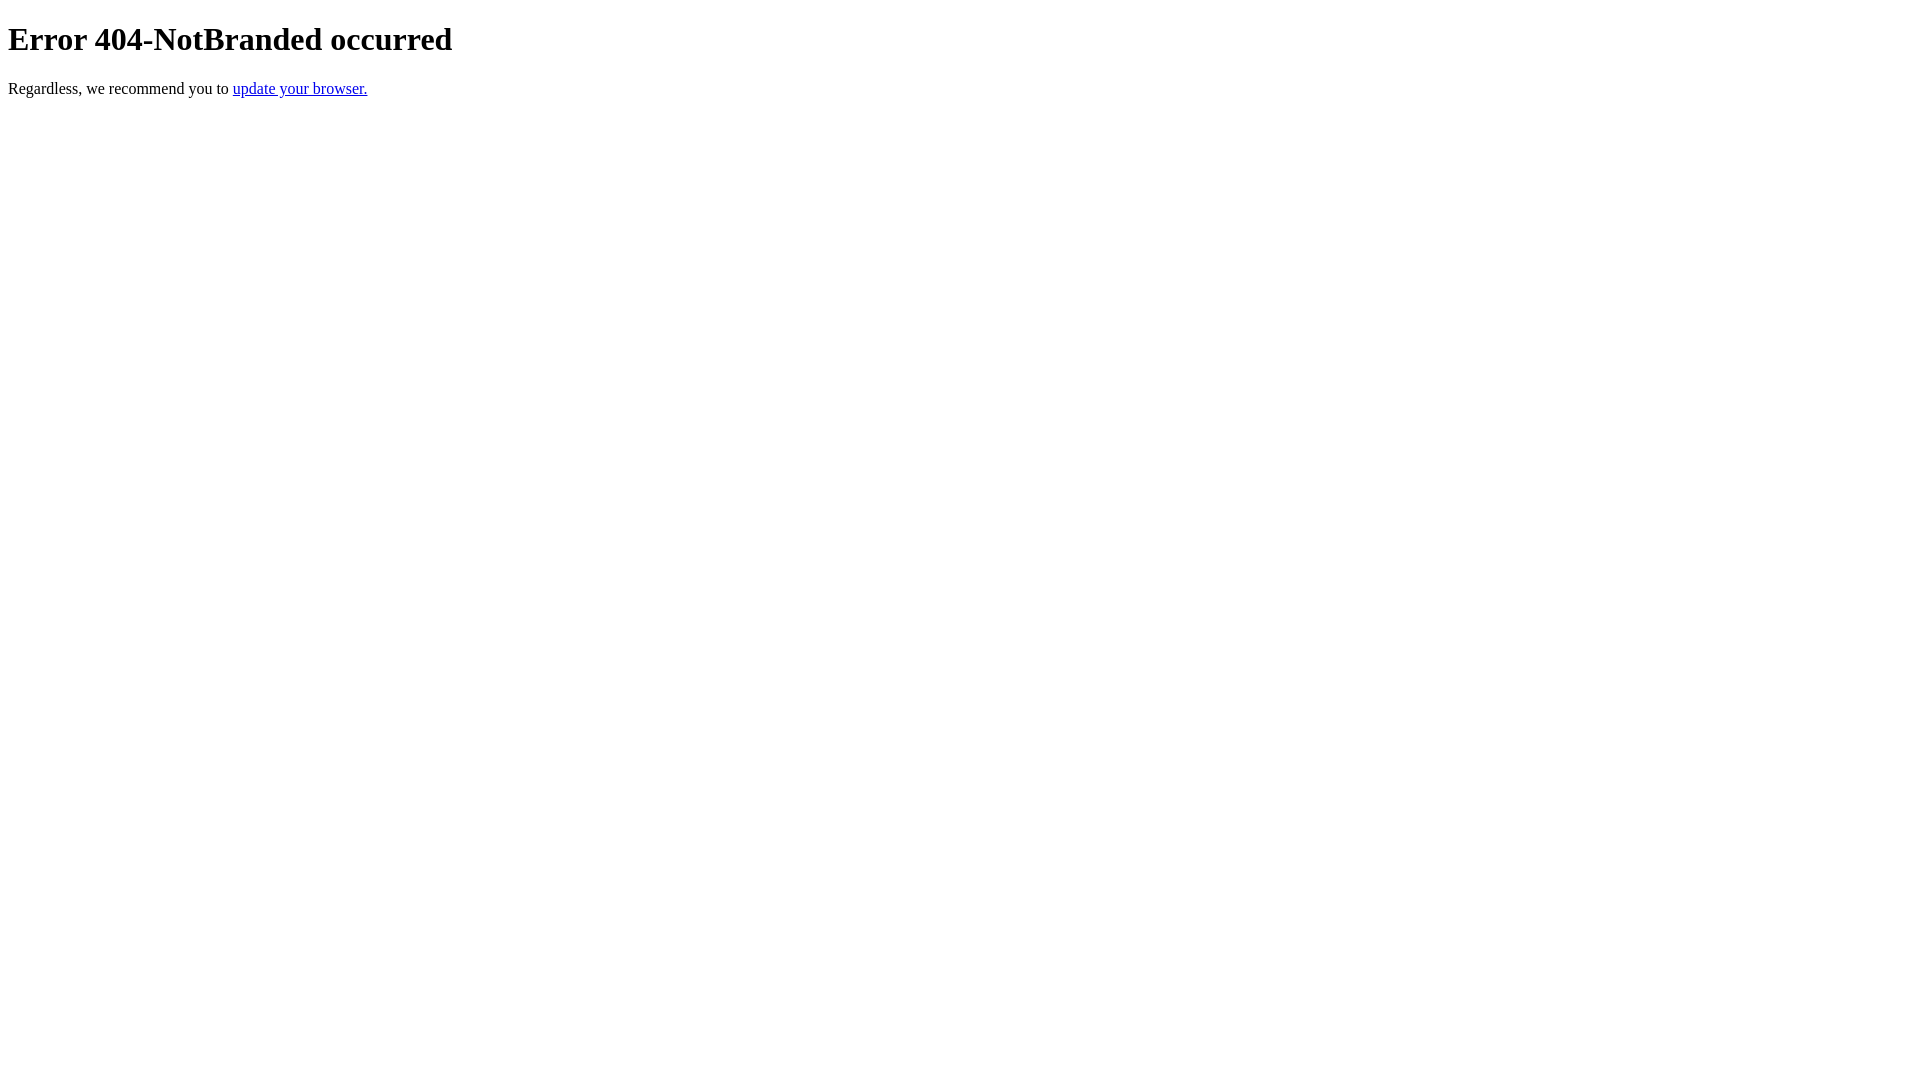  Describe the element at coordinates (300, 88) in the screenshot. I see `update your browser.` at that location.